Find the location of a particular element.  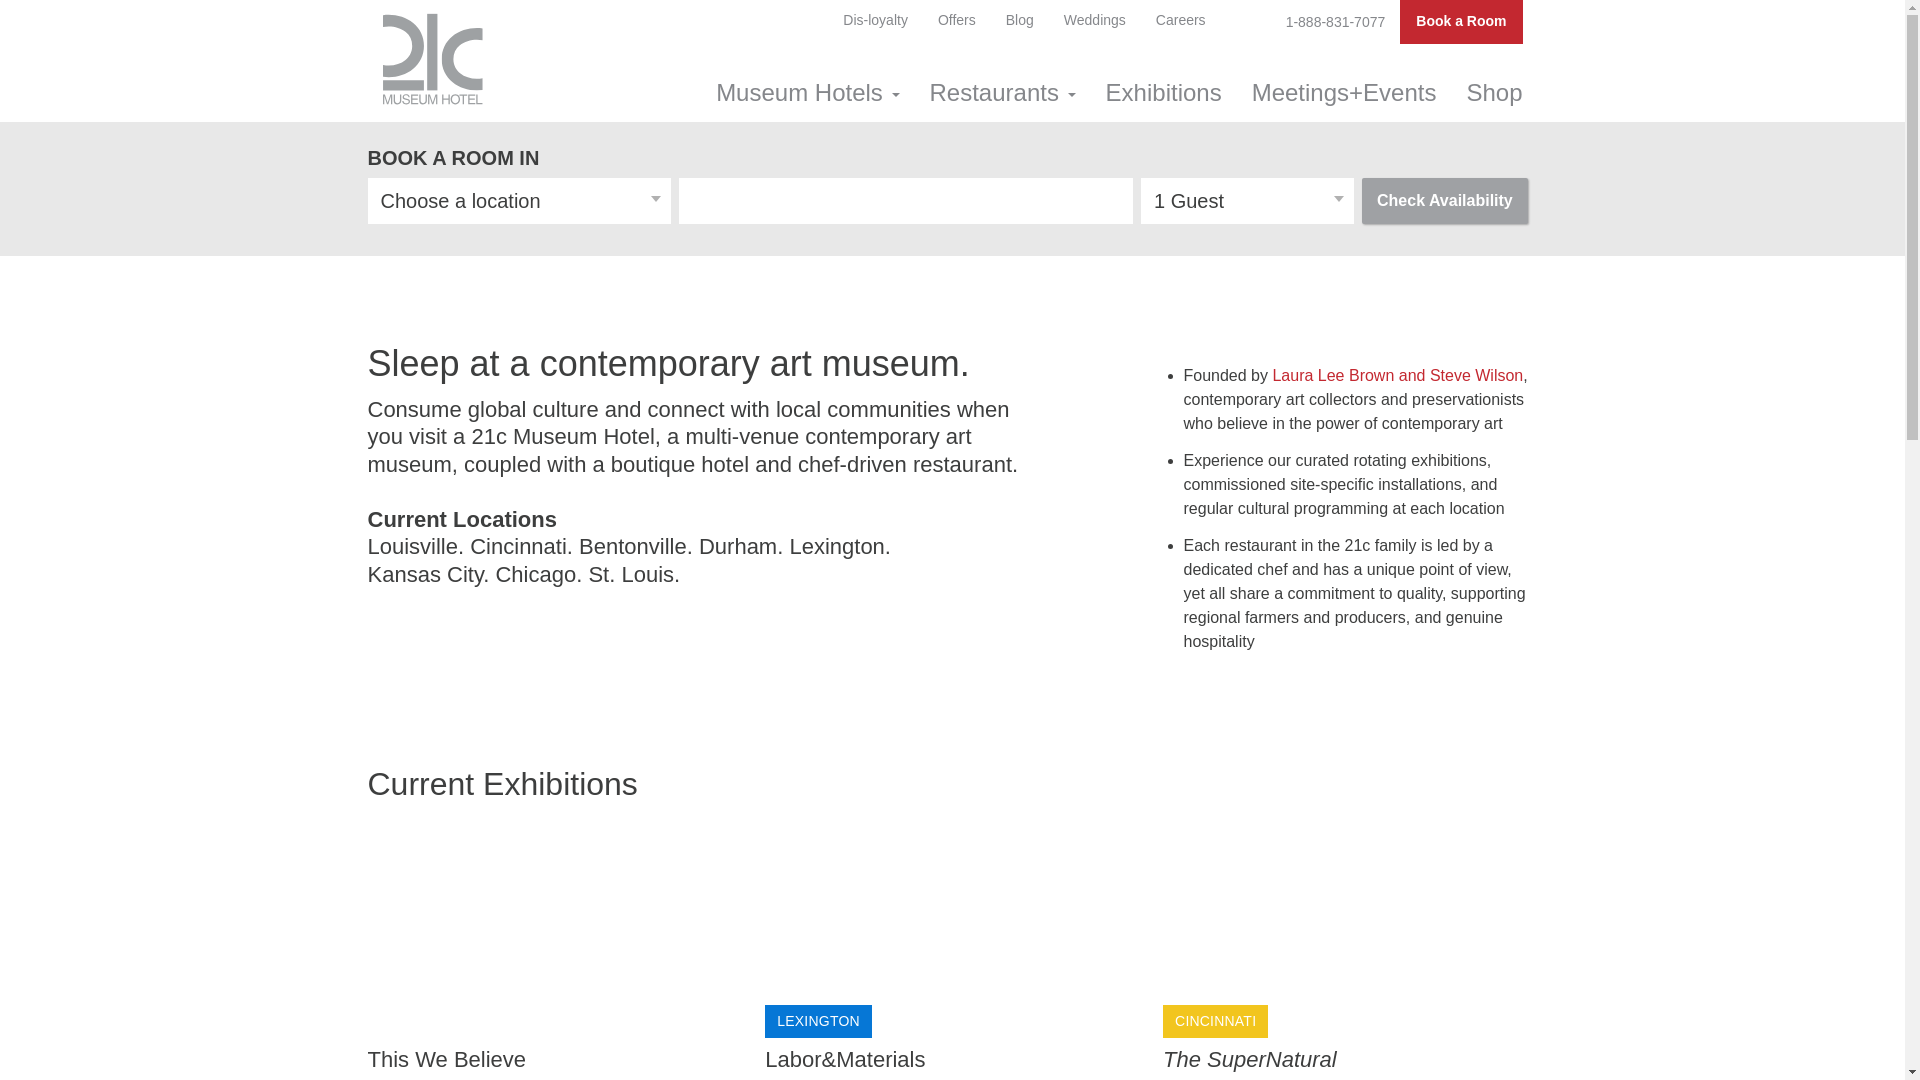

Careers is located at coordinates (1181, 21).